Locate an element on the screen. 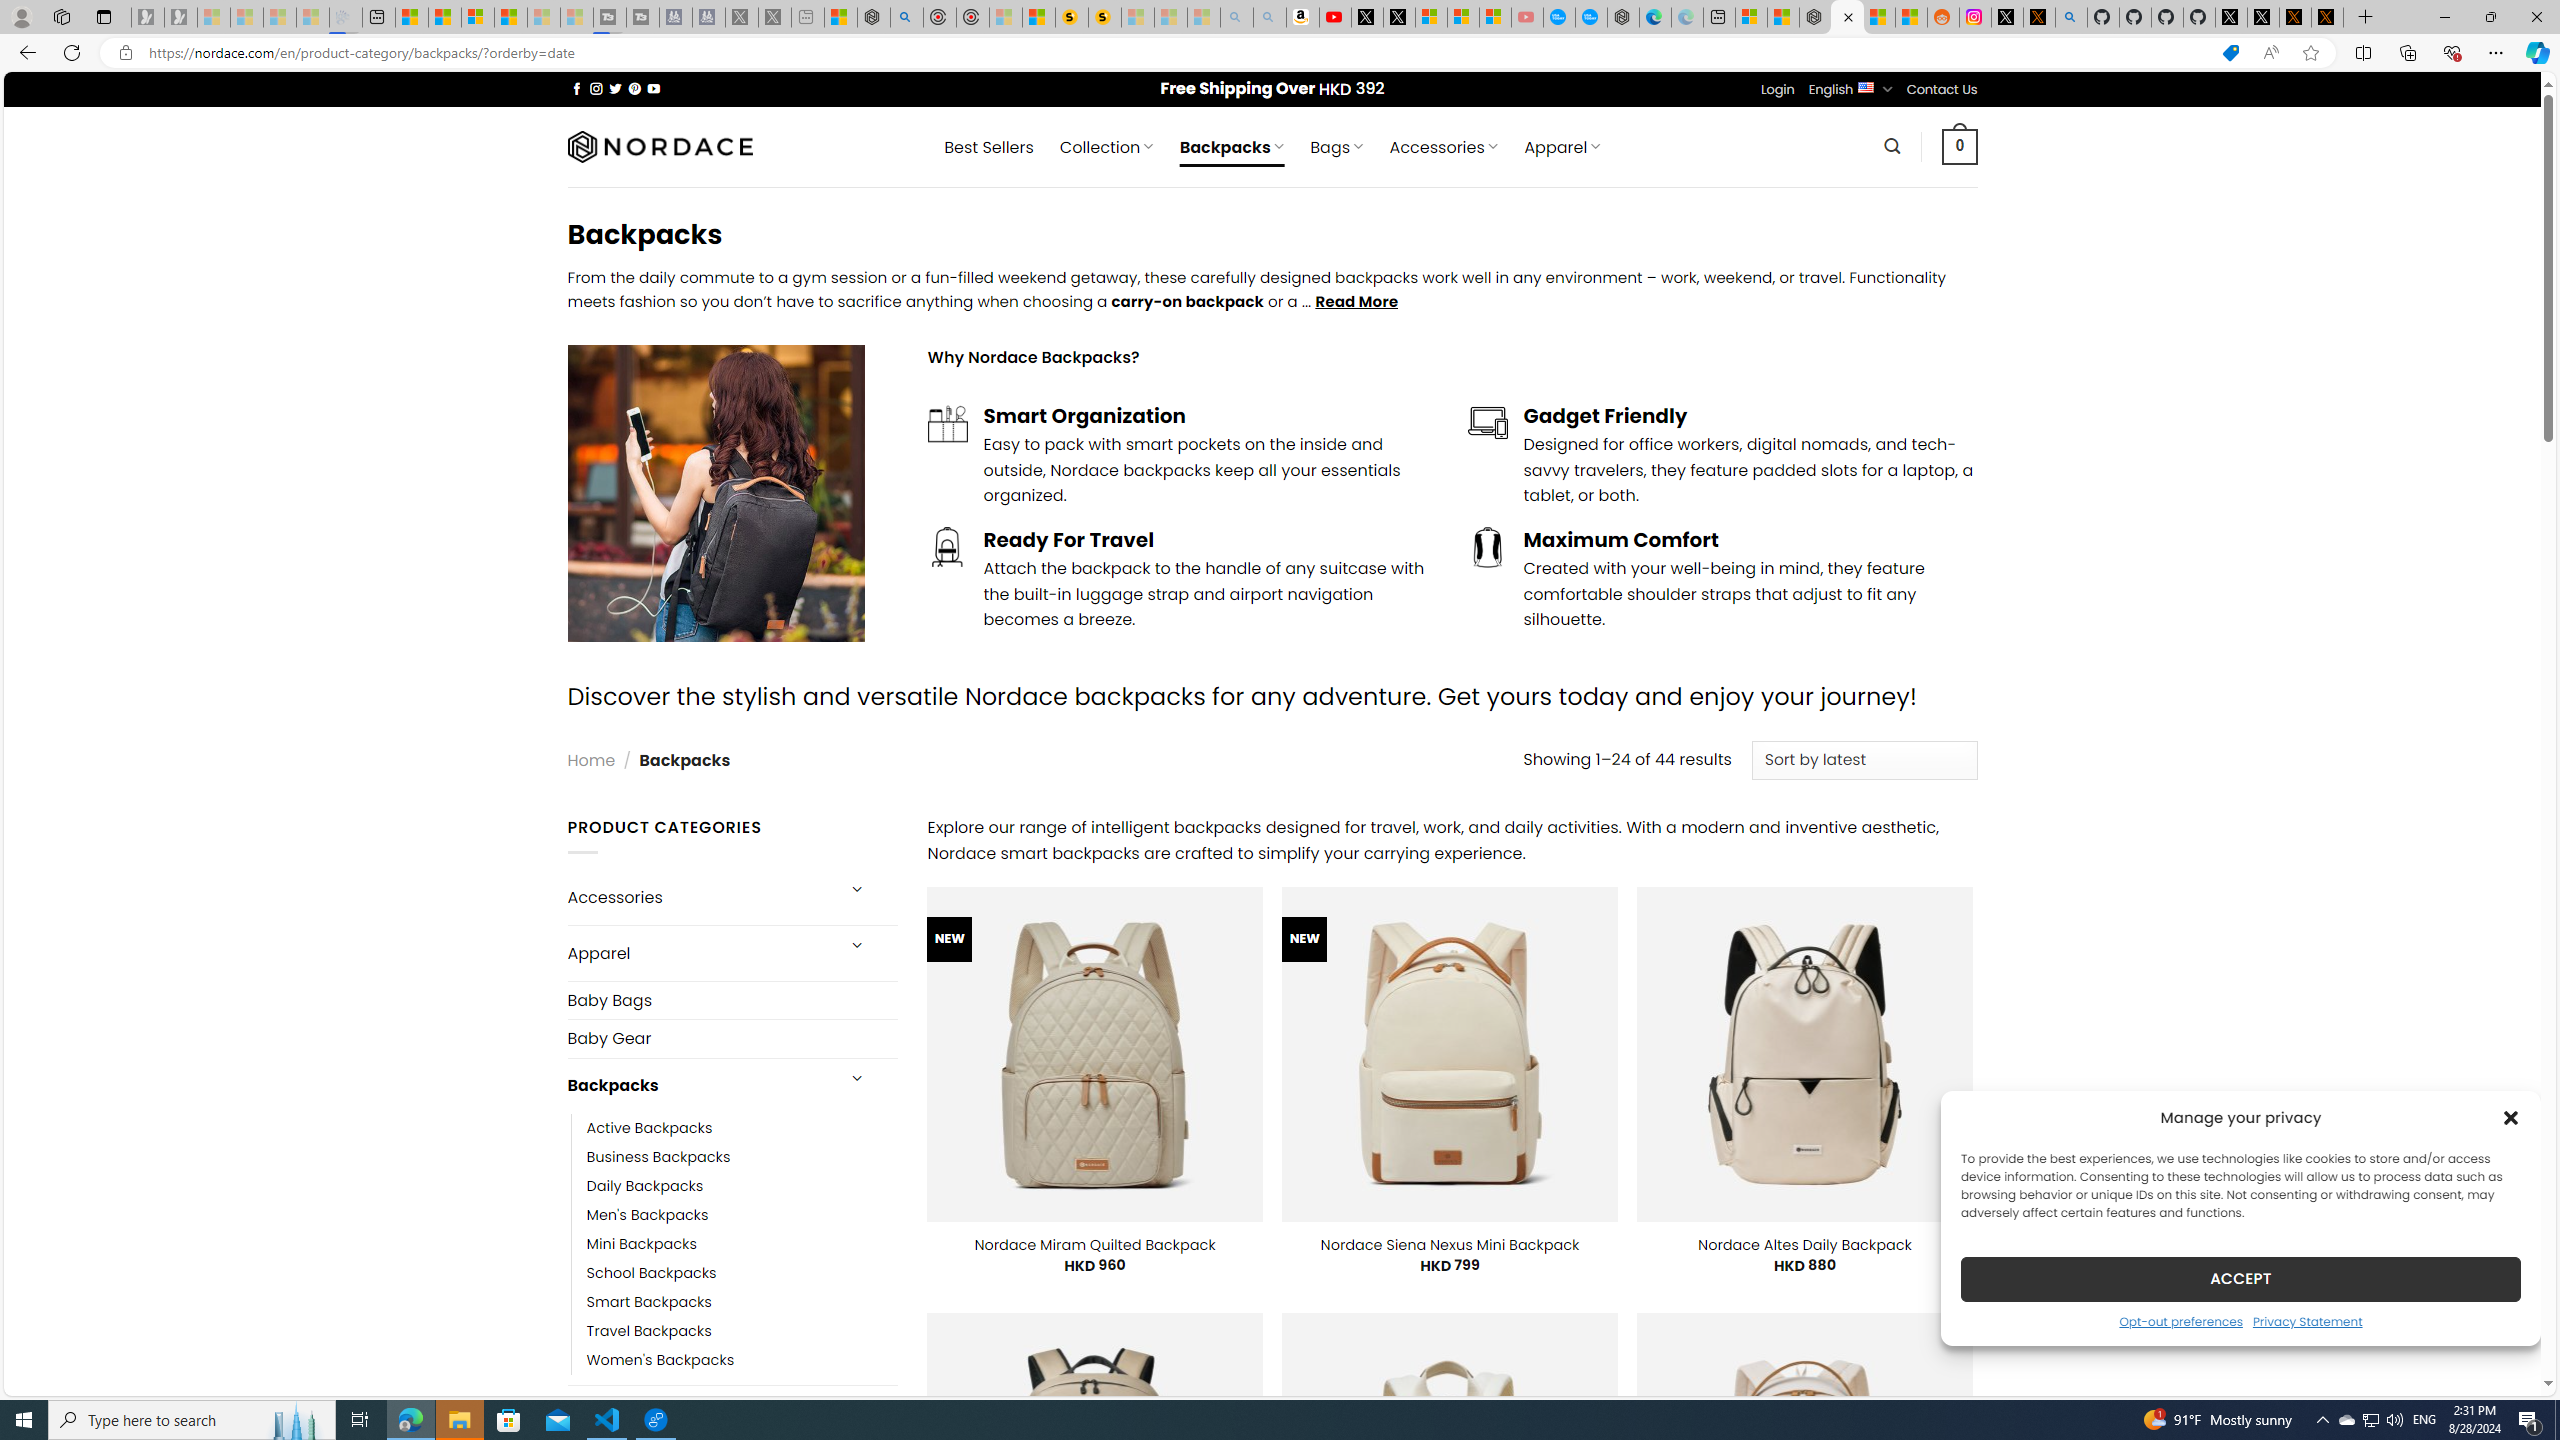  Overview is located at coordinates (477, 17).